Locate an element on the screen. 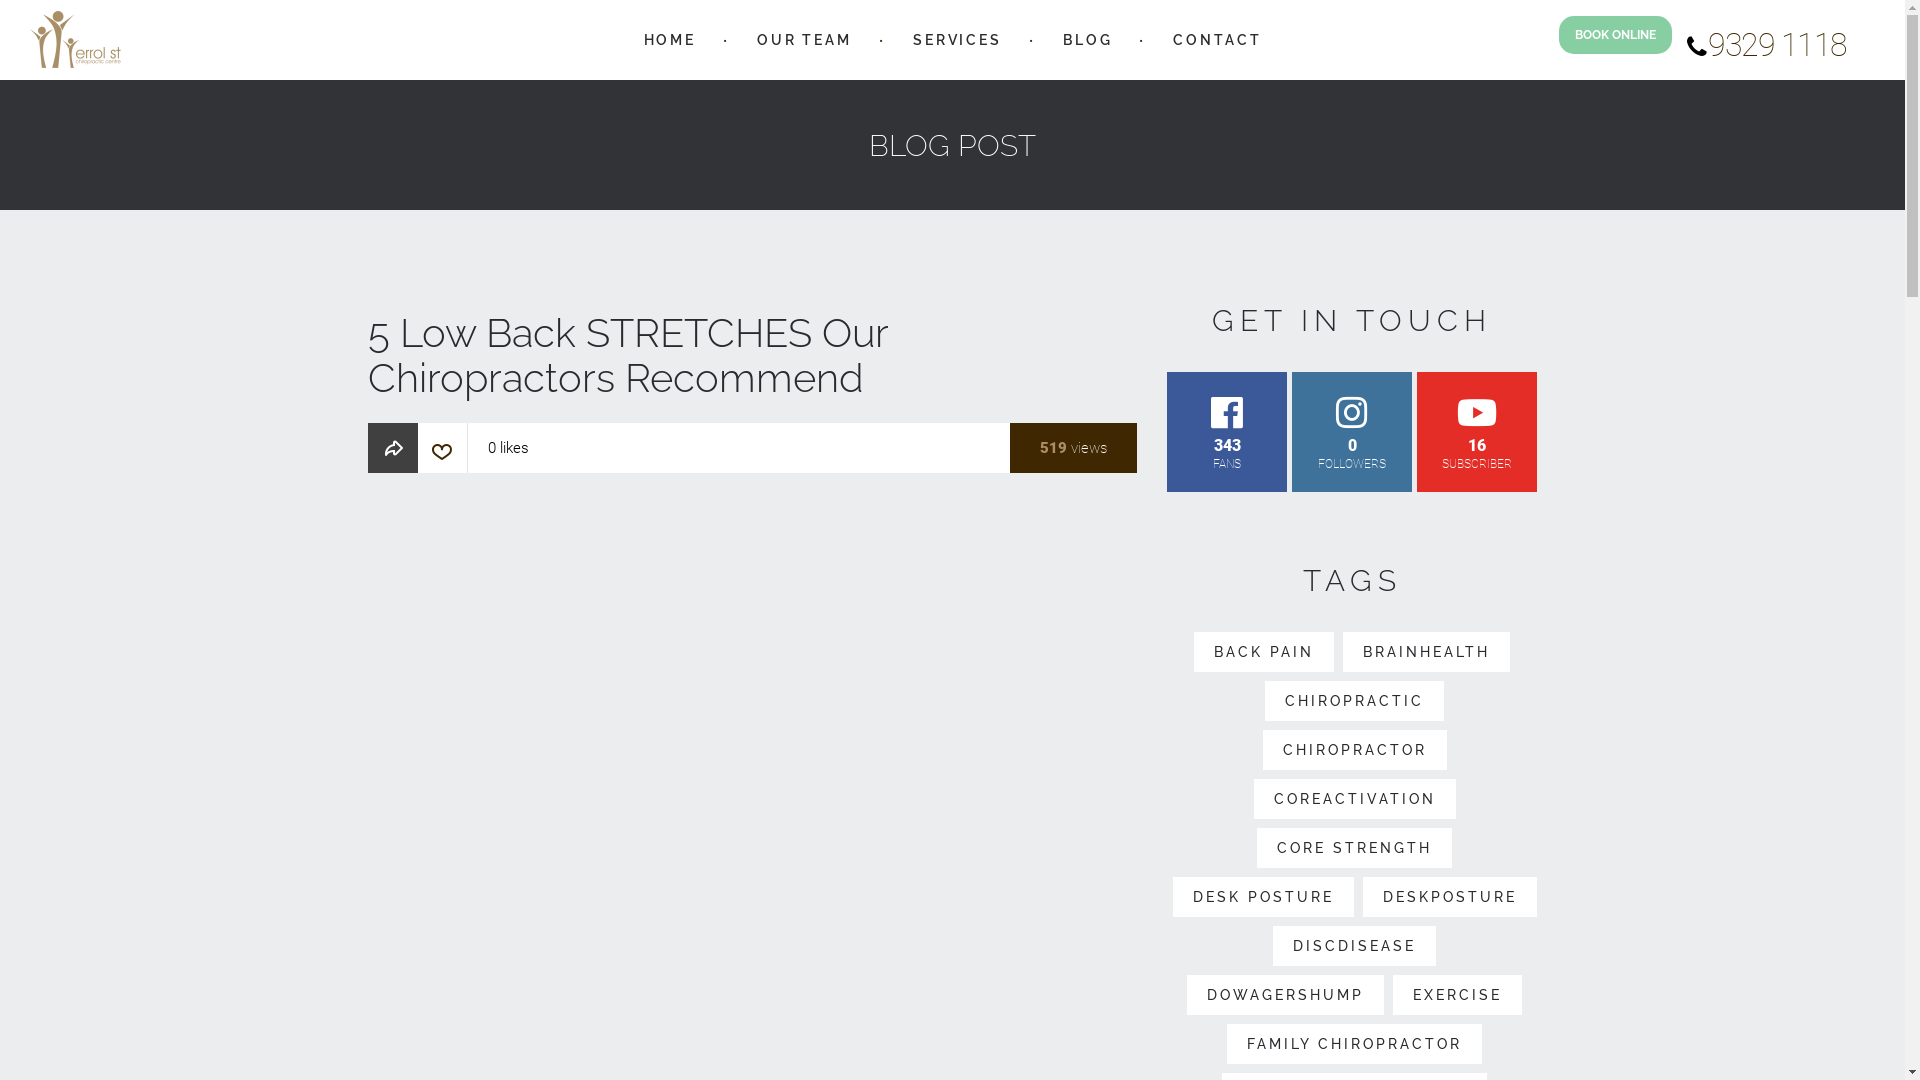  16
SUBSCRIBER is located at coordinates (1477, 432).